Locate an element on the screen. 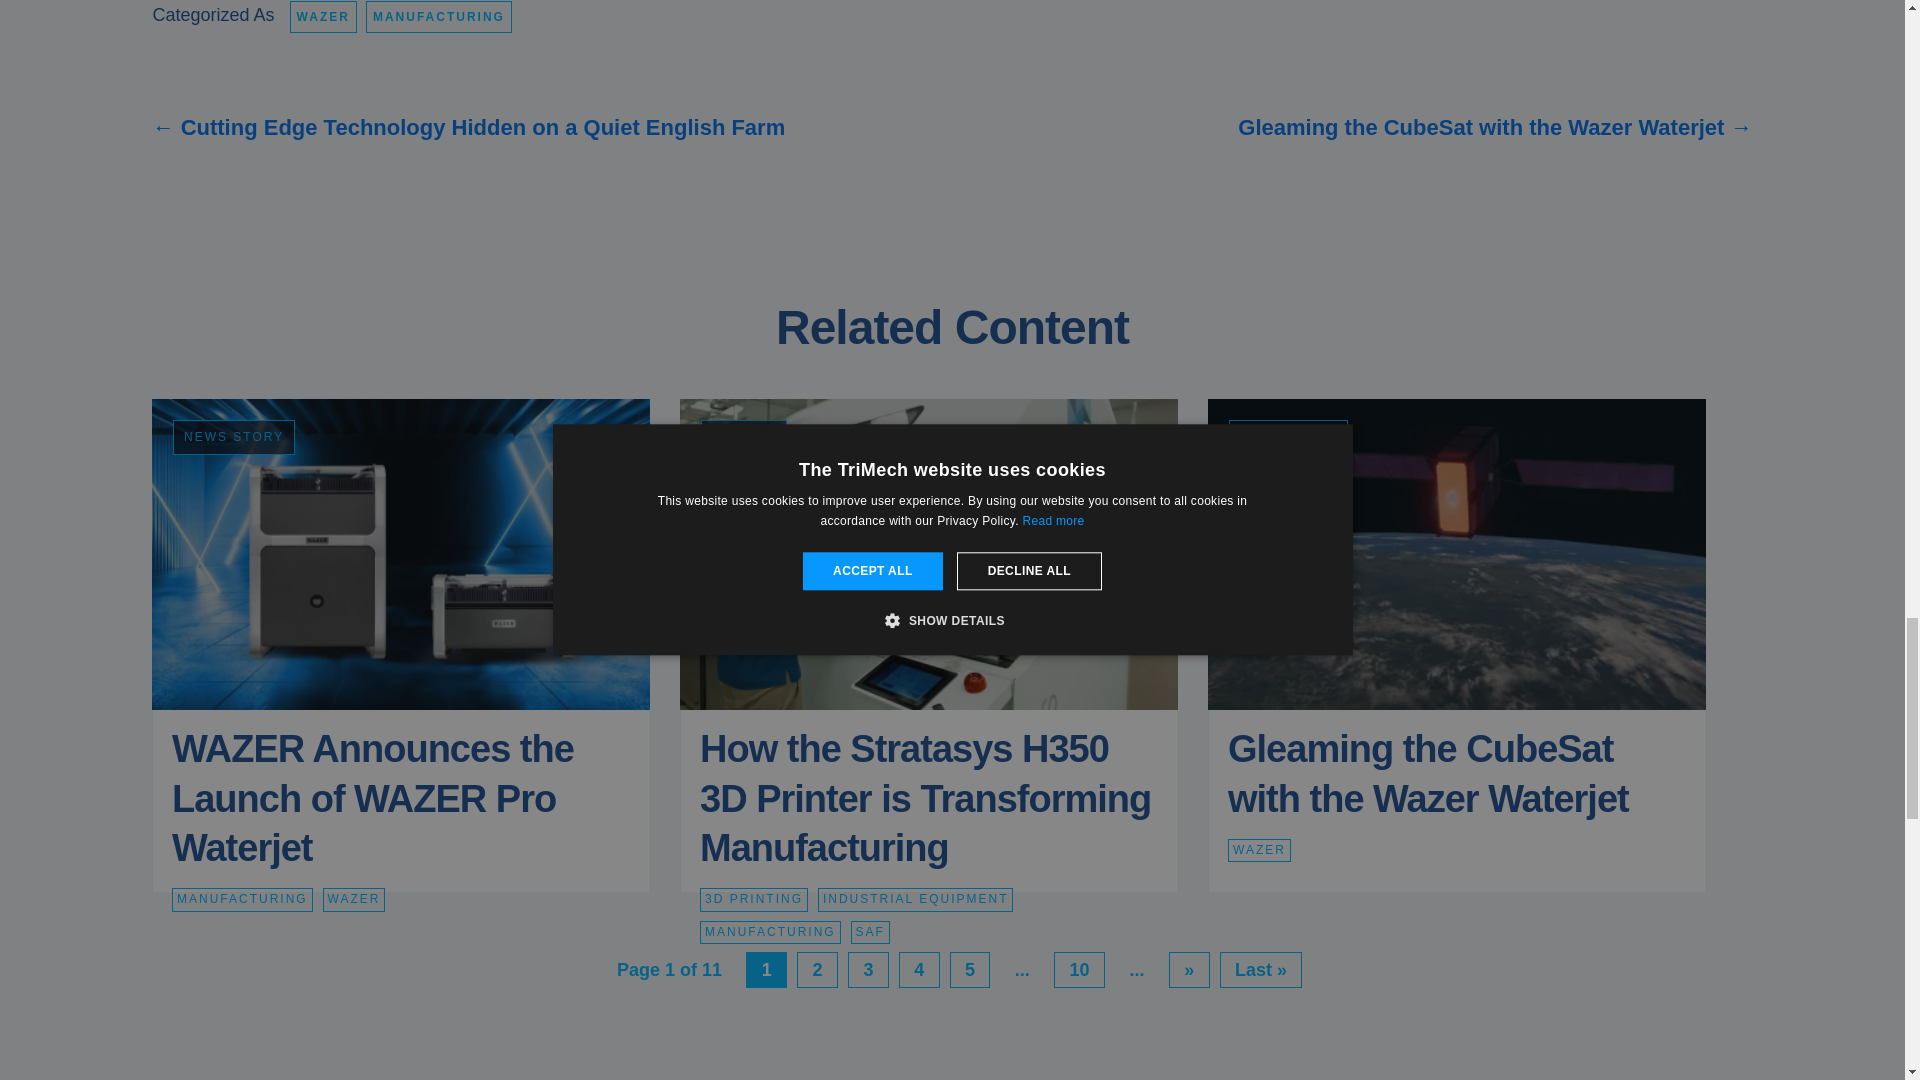 This screenshot has width=1920, height=1080. Page 10 is located at coordinates (1080, 970).